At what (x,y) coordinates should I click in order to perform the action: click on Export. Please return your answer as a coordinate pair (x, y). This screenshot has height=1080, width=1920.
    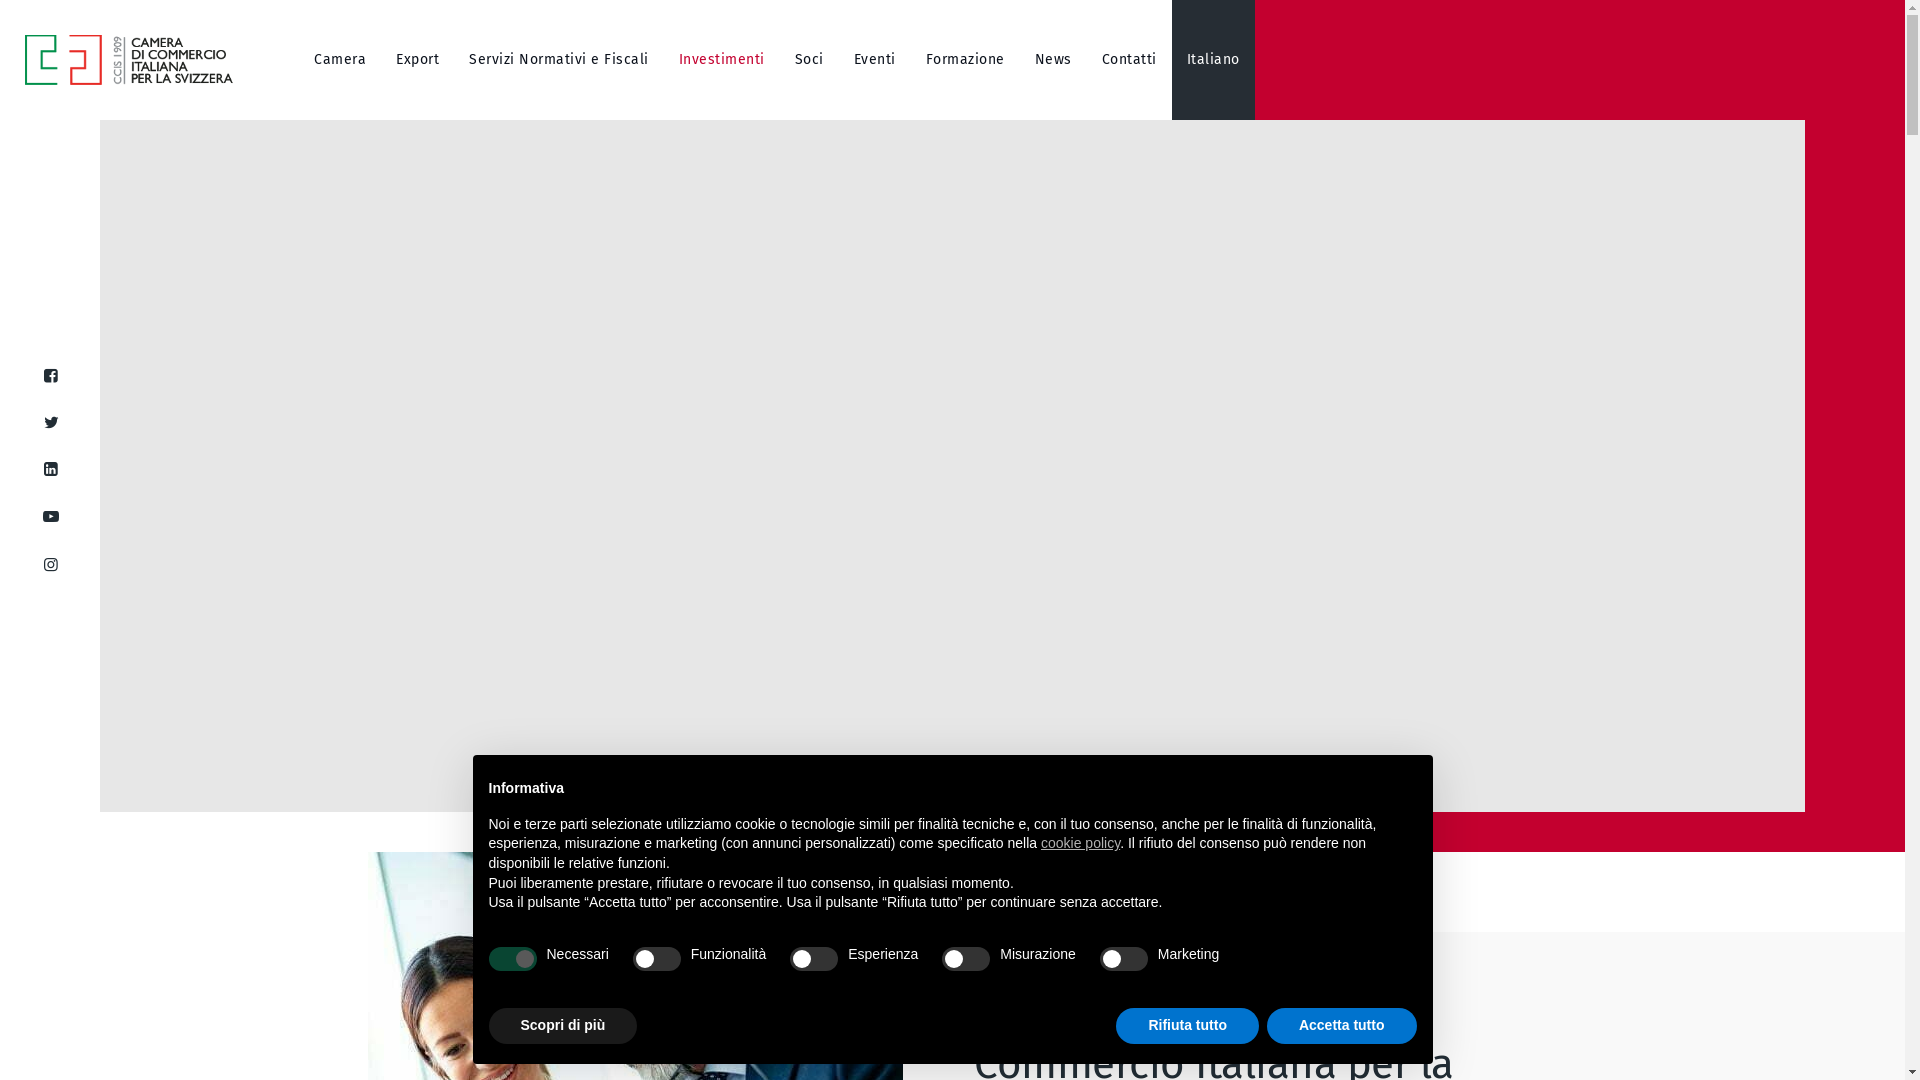
    Looking at the image, I should click on (418, 60).